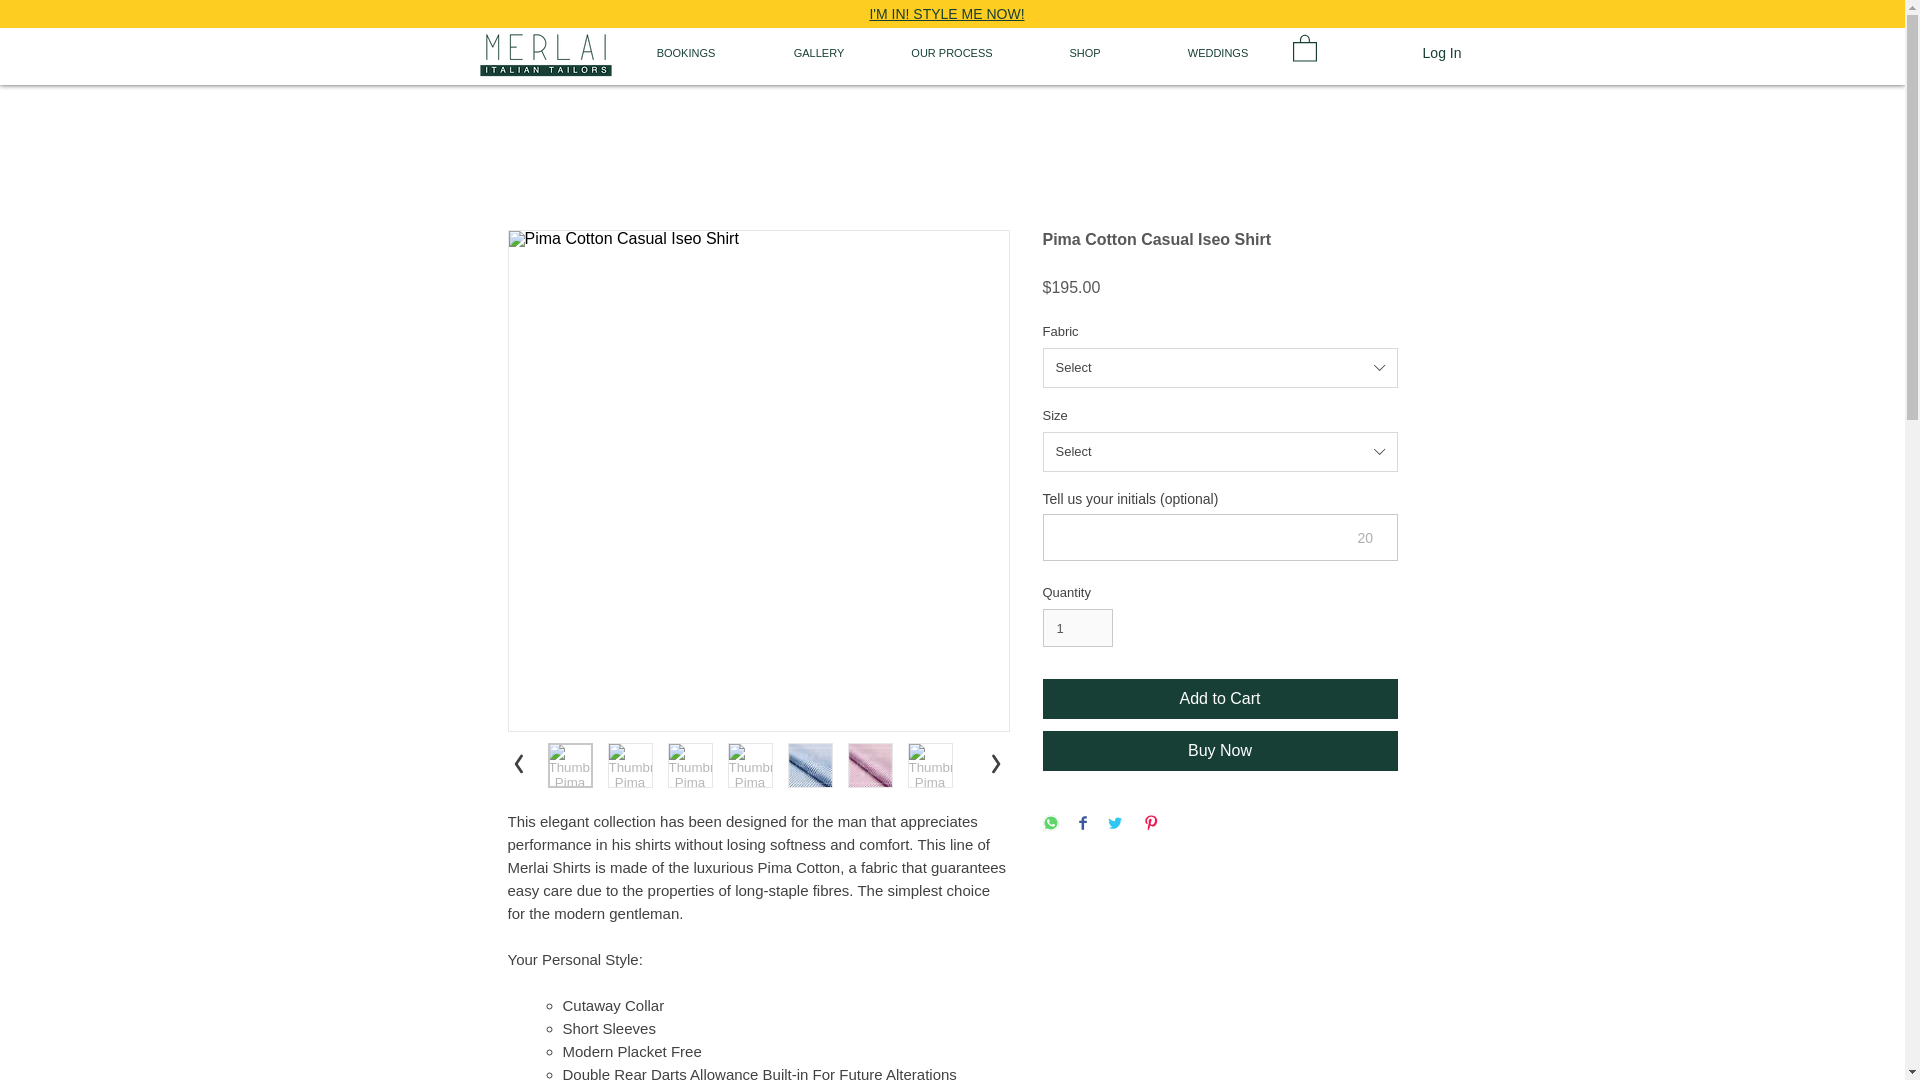  I want to click on BOOKINGS, so click(686, 52).